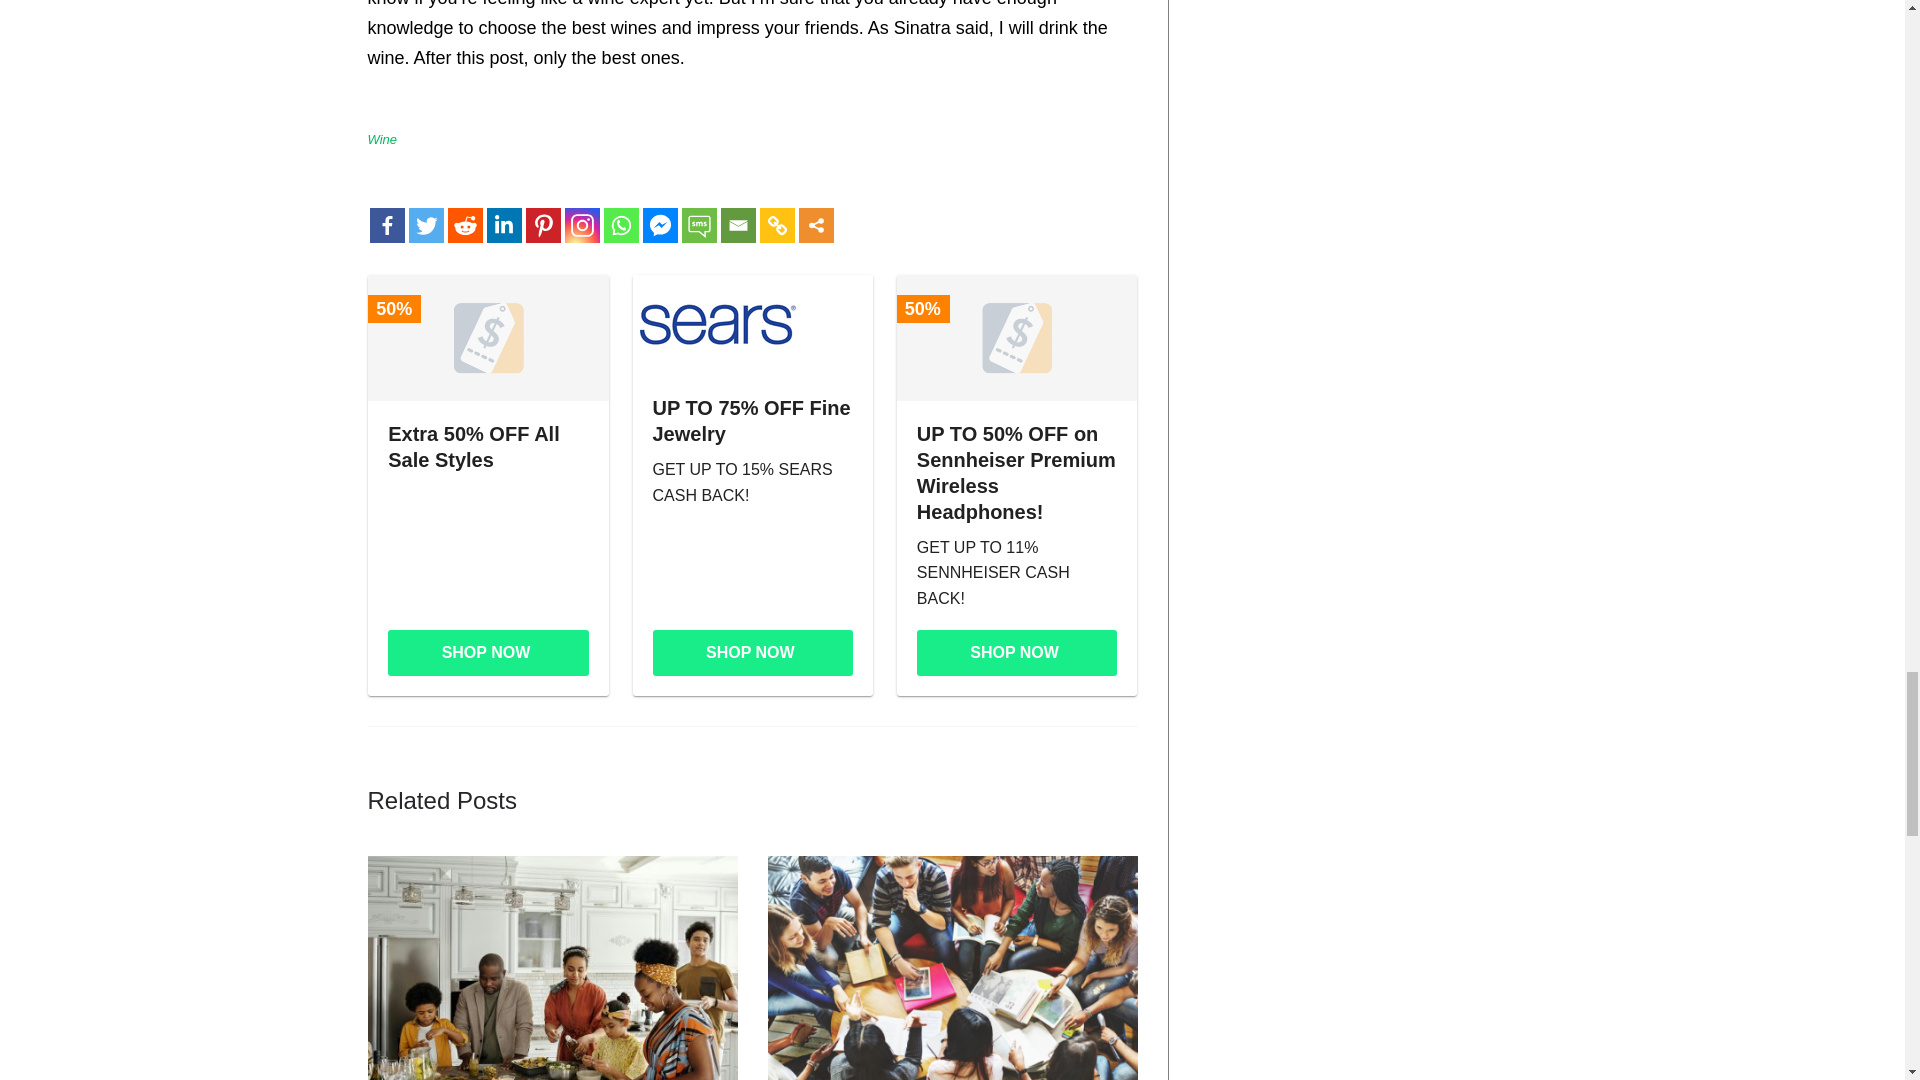 The image size is (1920, 1080). Describe the element at coordinates (488, 652) in the screenshot. I see `SHOP NOW` at that location.